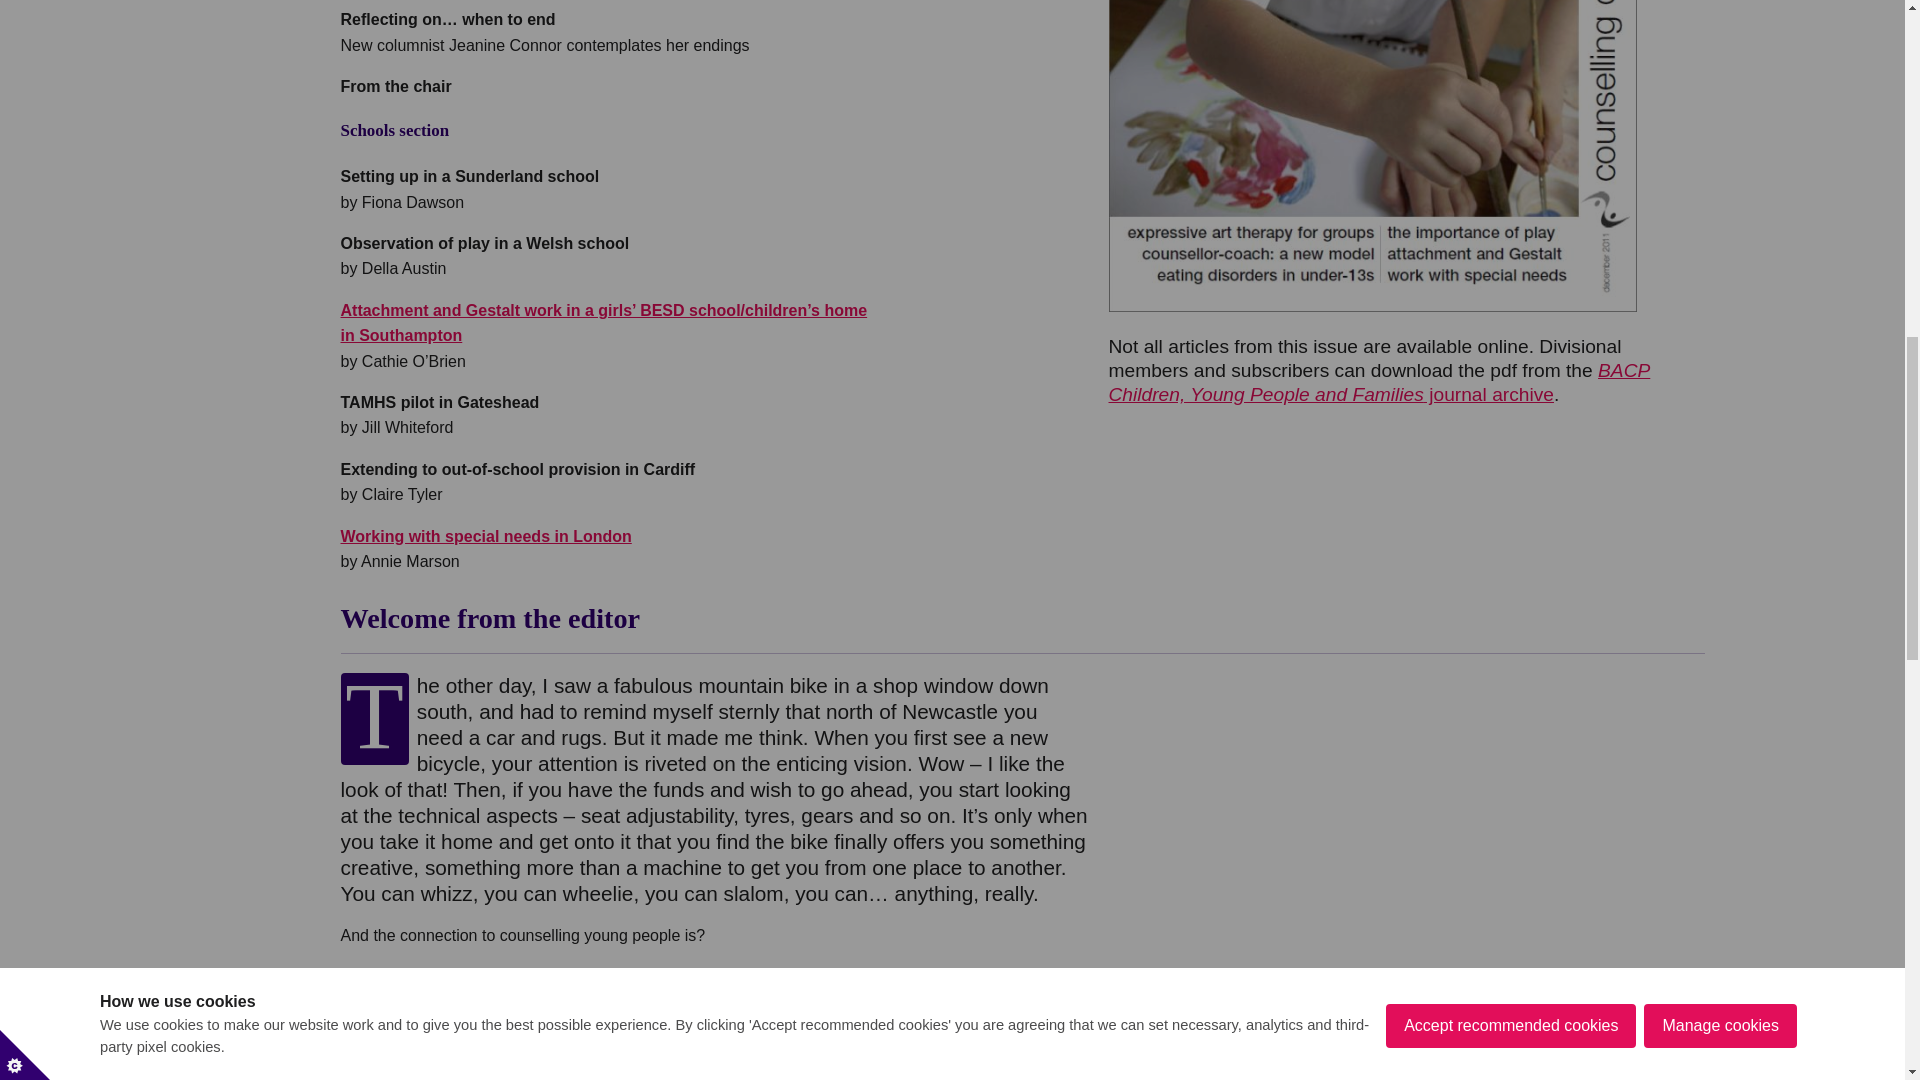 This screenshot has width=1920, height=1080. Describe the element at coordinates (603, 323) in the screenshot. I see `Disorganised and in care` at that location.